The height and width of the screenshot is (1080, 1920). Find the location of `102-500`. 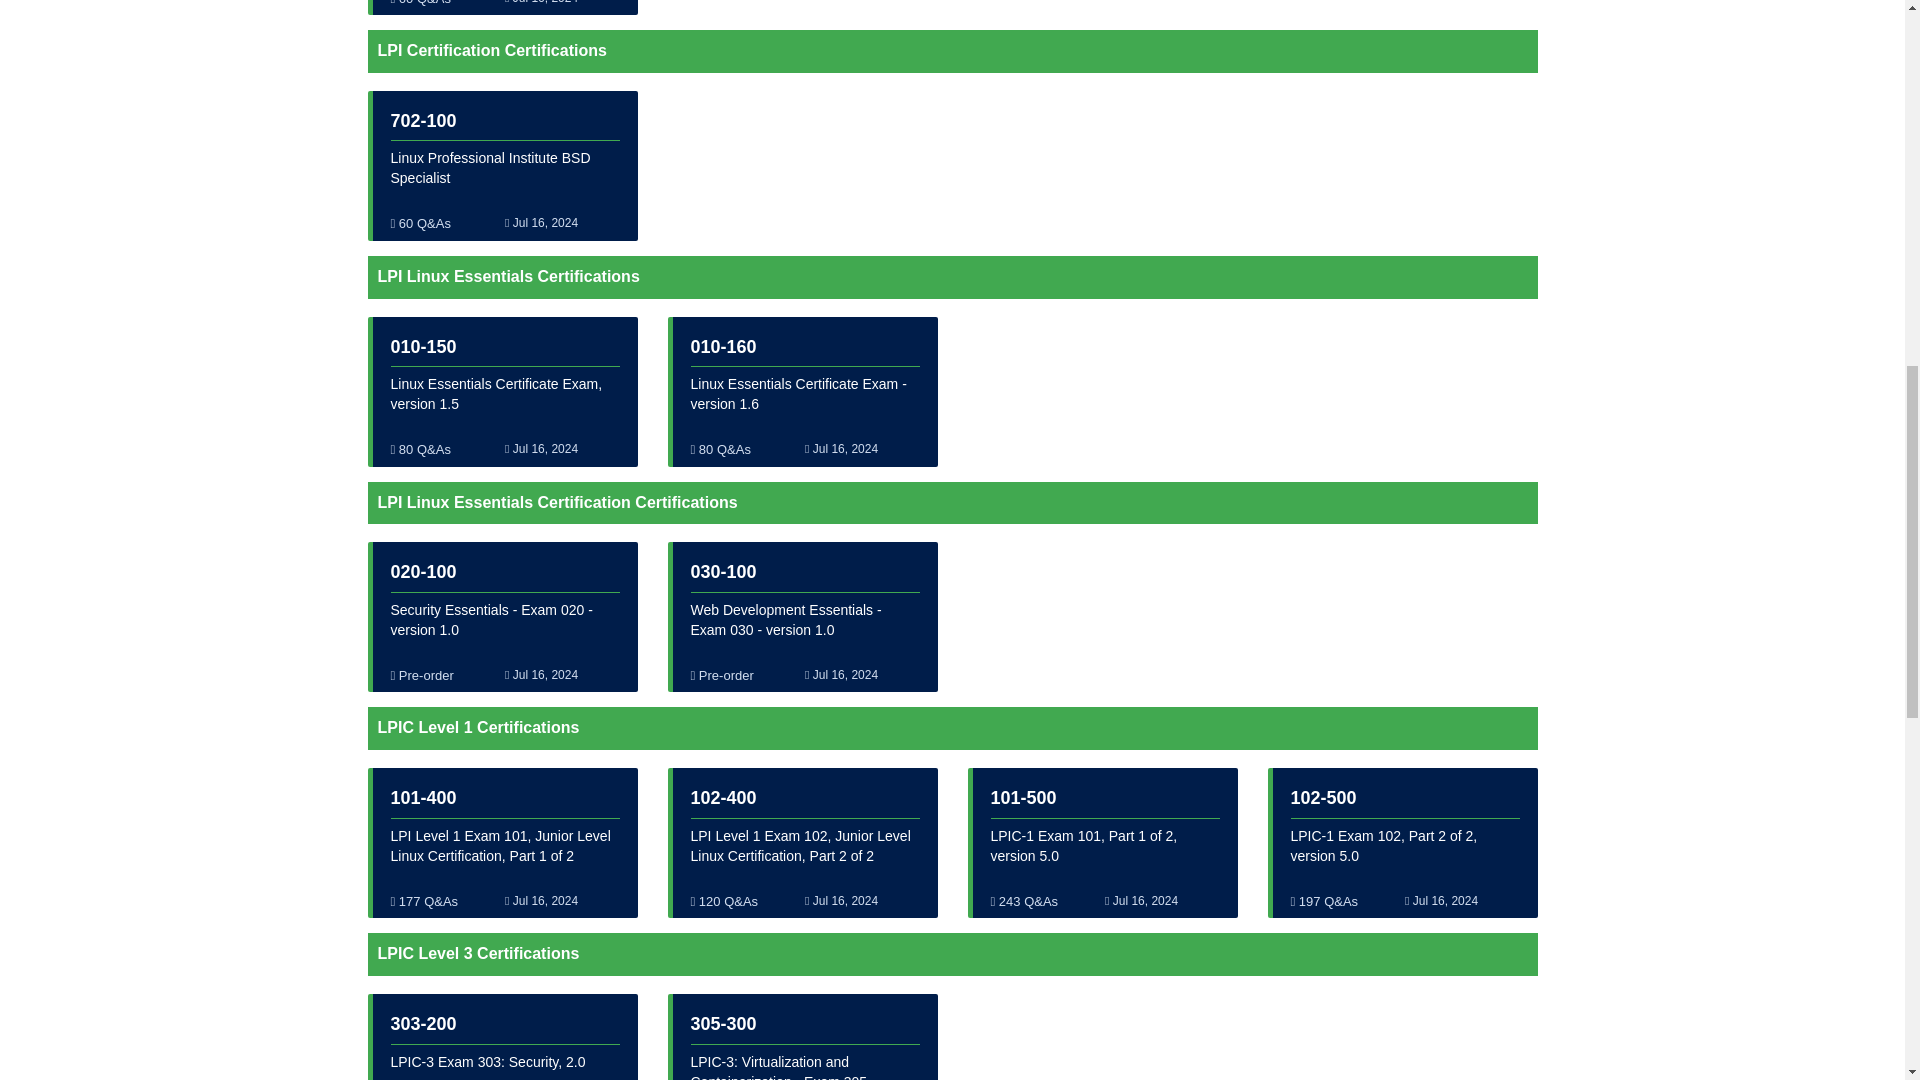

102-500 is located at coordinates (1322, 798).